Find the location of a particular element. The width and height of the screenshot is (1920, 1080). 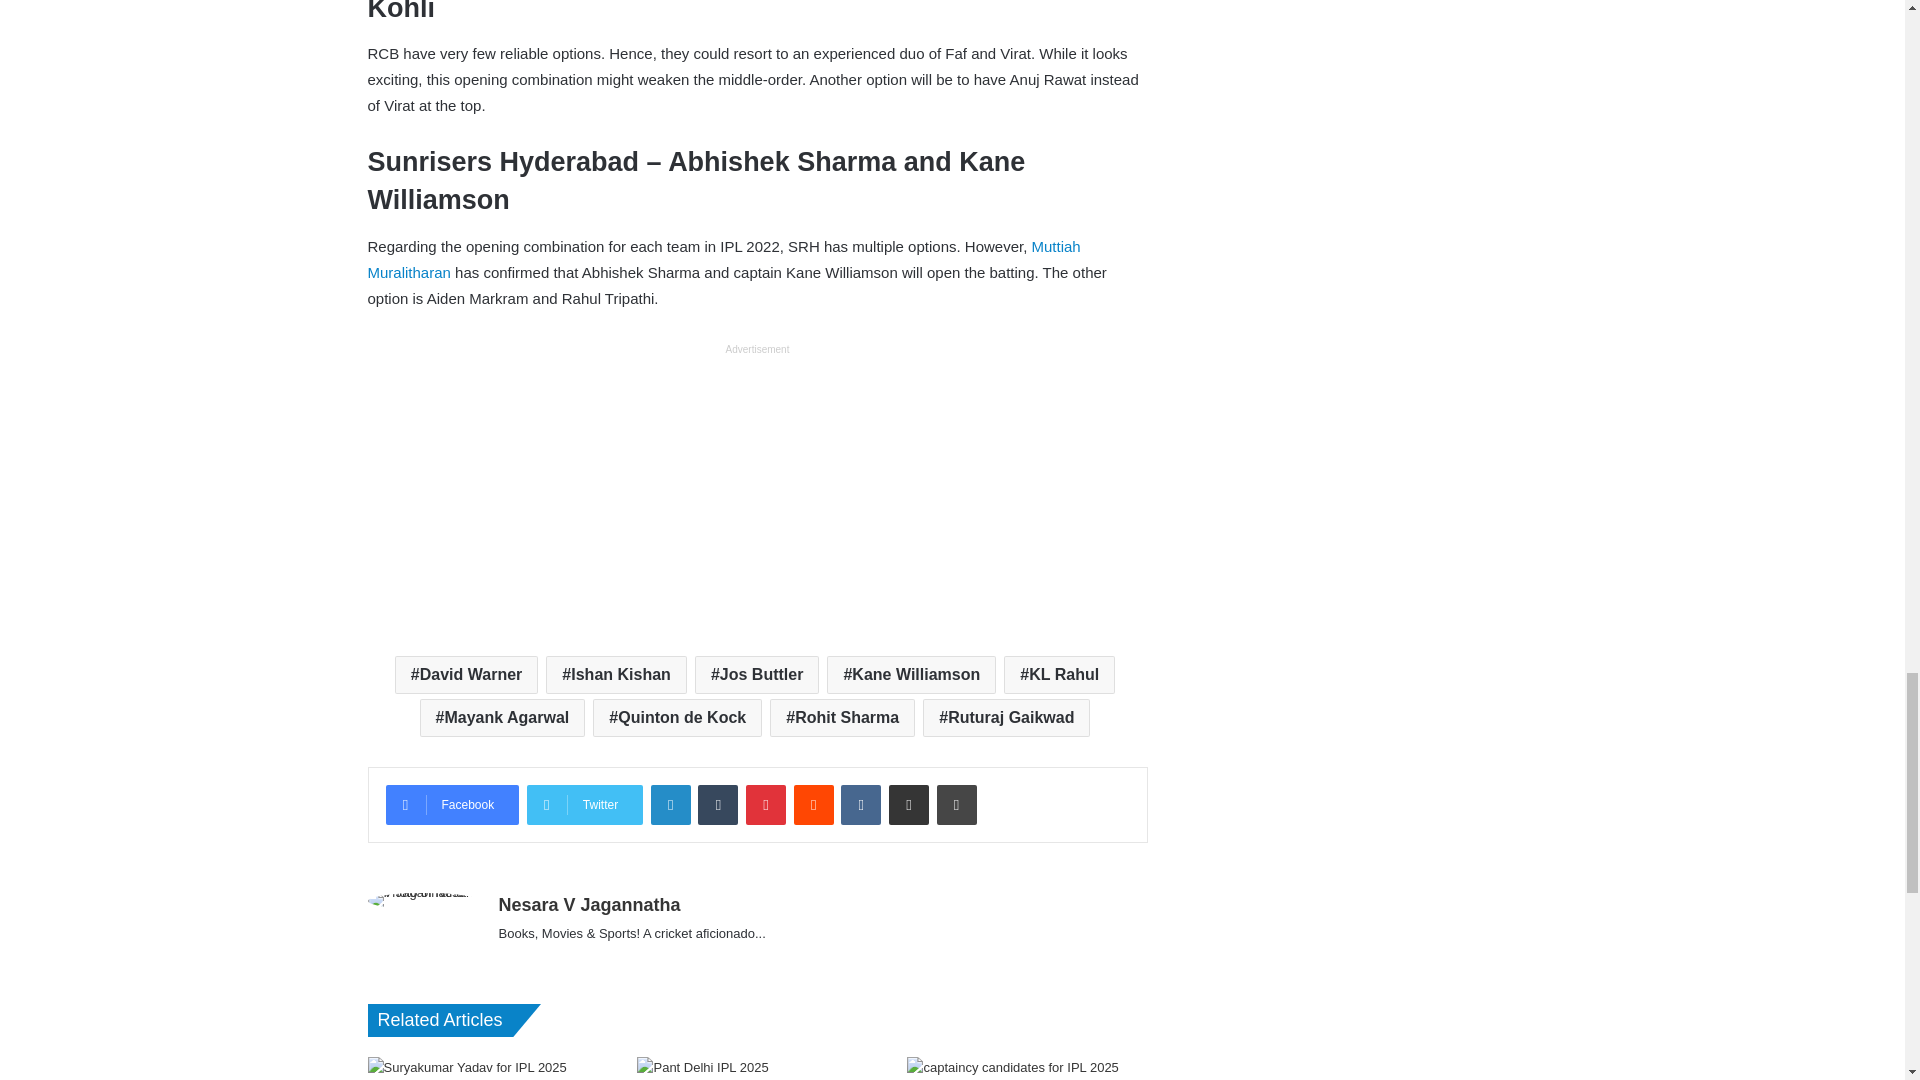

Tumblr is located at coordinates (718, 805).